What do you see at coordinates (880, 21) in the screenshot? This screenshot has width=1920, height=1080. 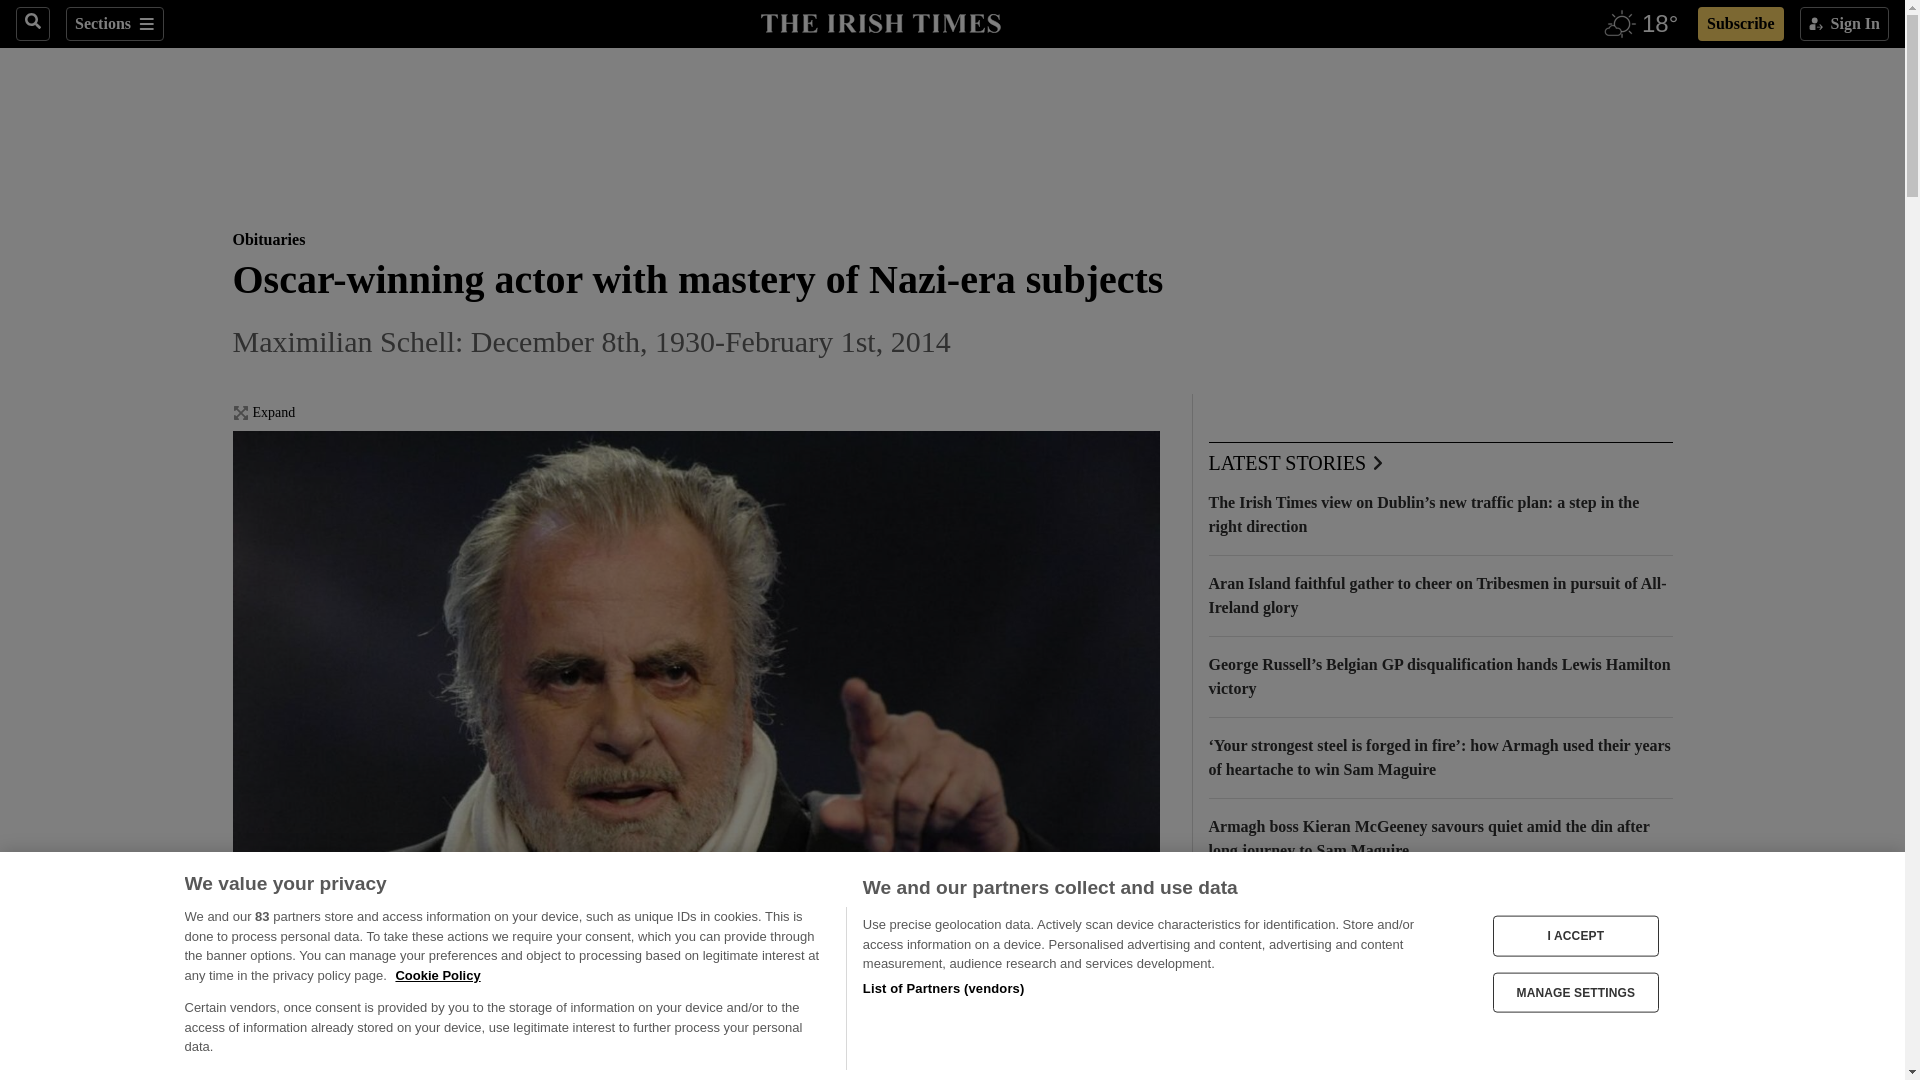 I see `The Irish Times` at bounding box center [880, 21].